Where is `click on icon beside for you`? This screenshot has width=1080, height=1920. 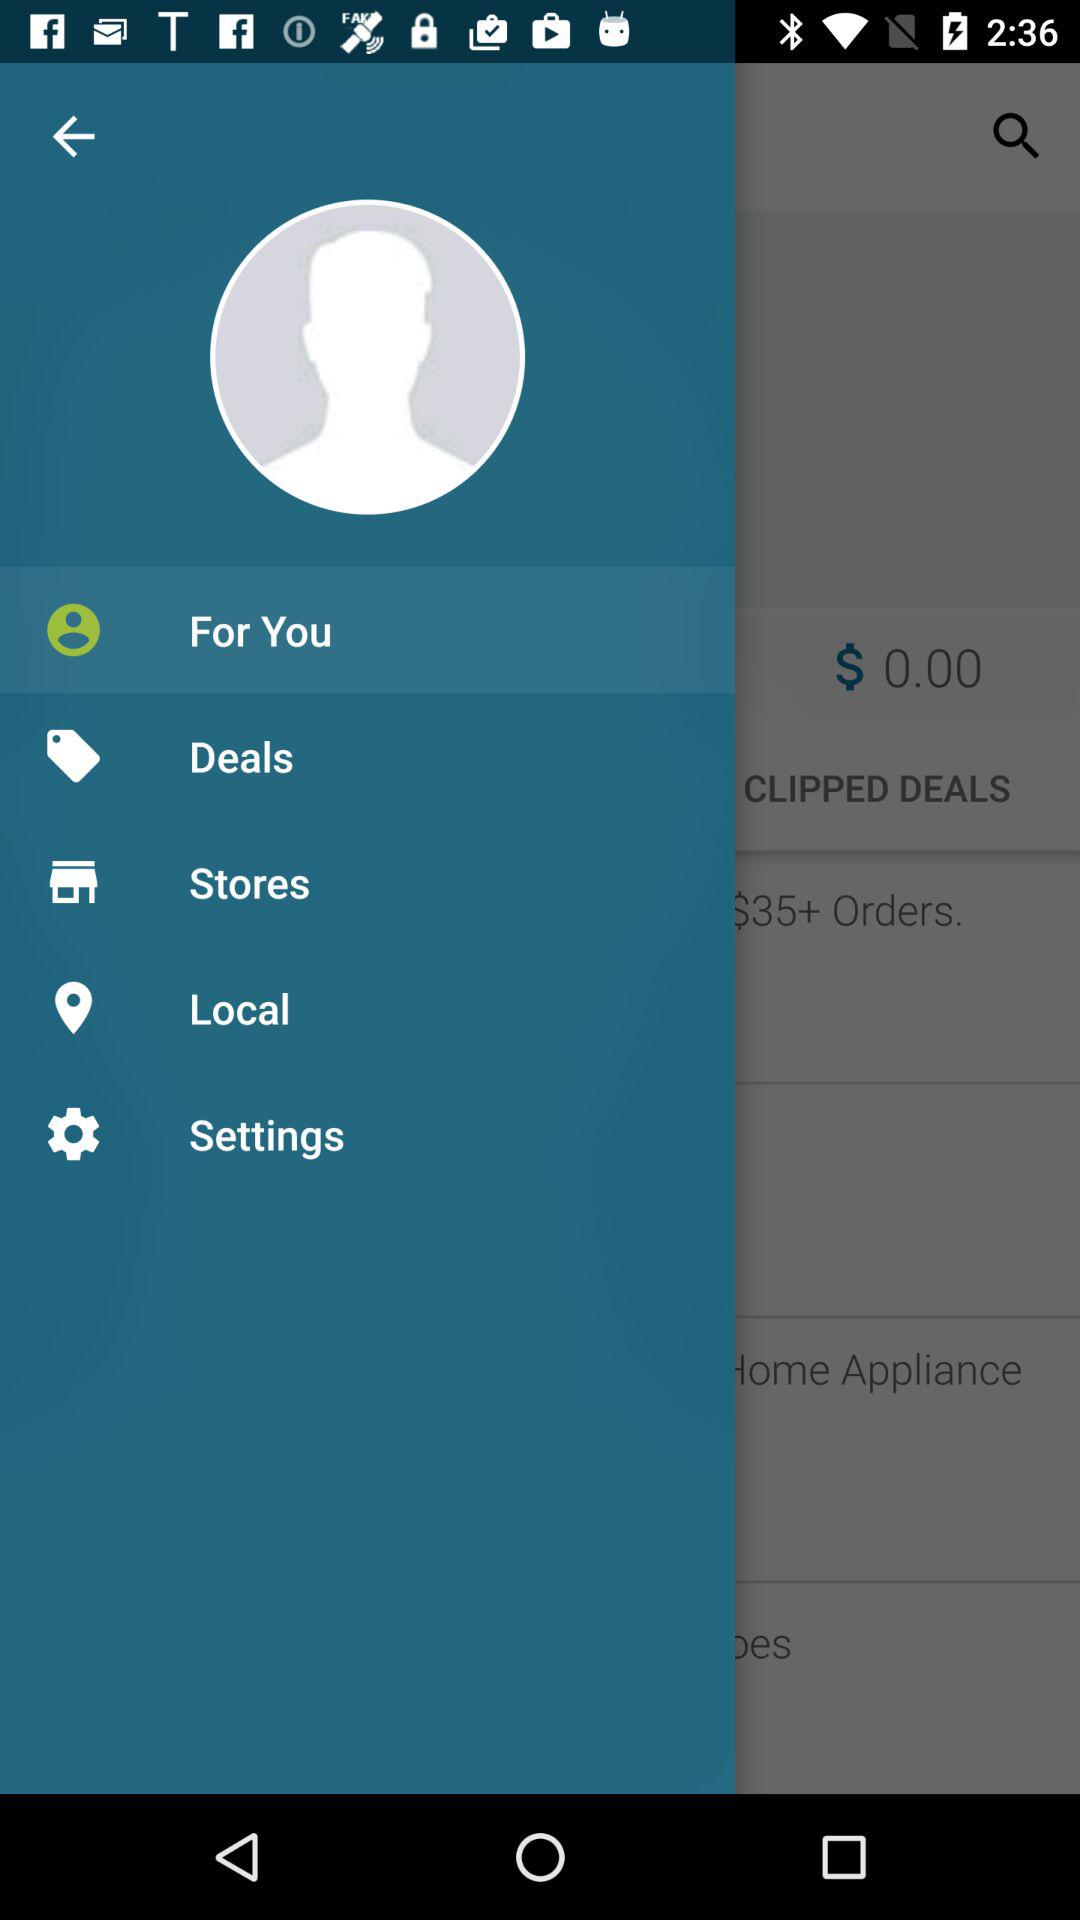
click on icon beside for you is located at coordinates (73, 630).